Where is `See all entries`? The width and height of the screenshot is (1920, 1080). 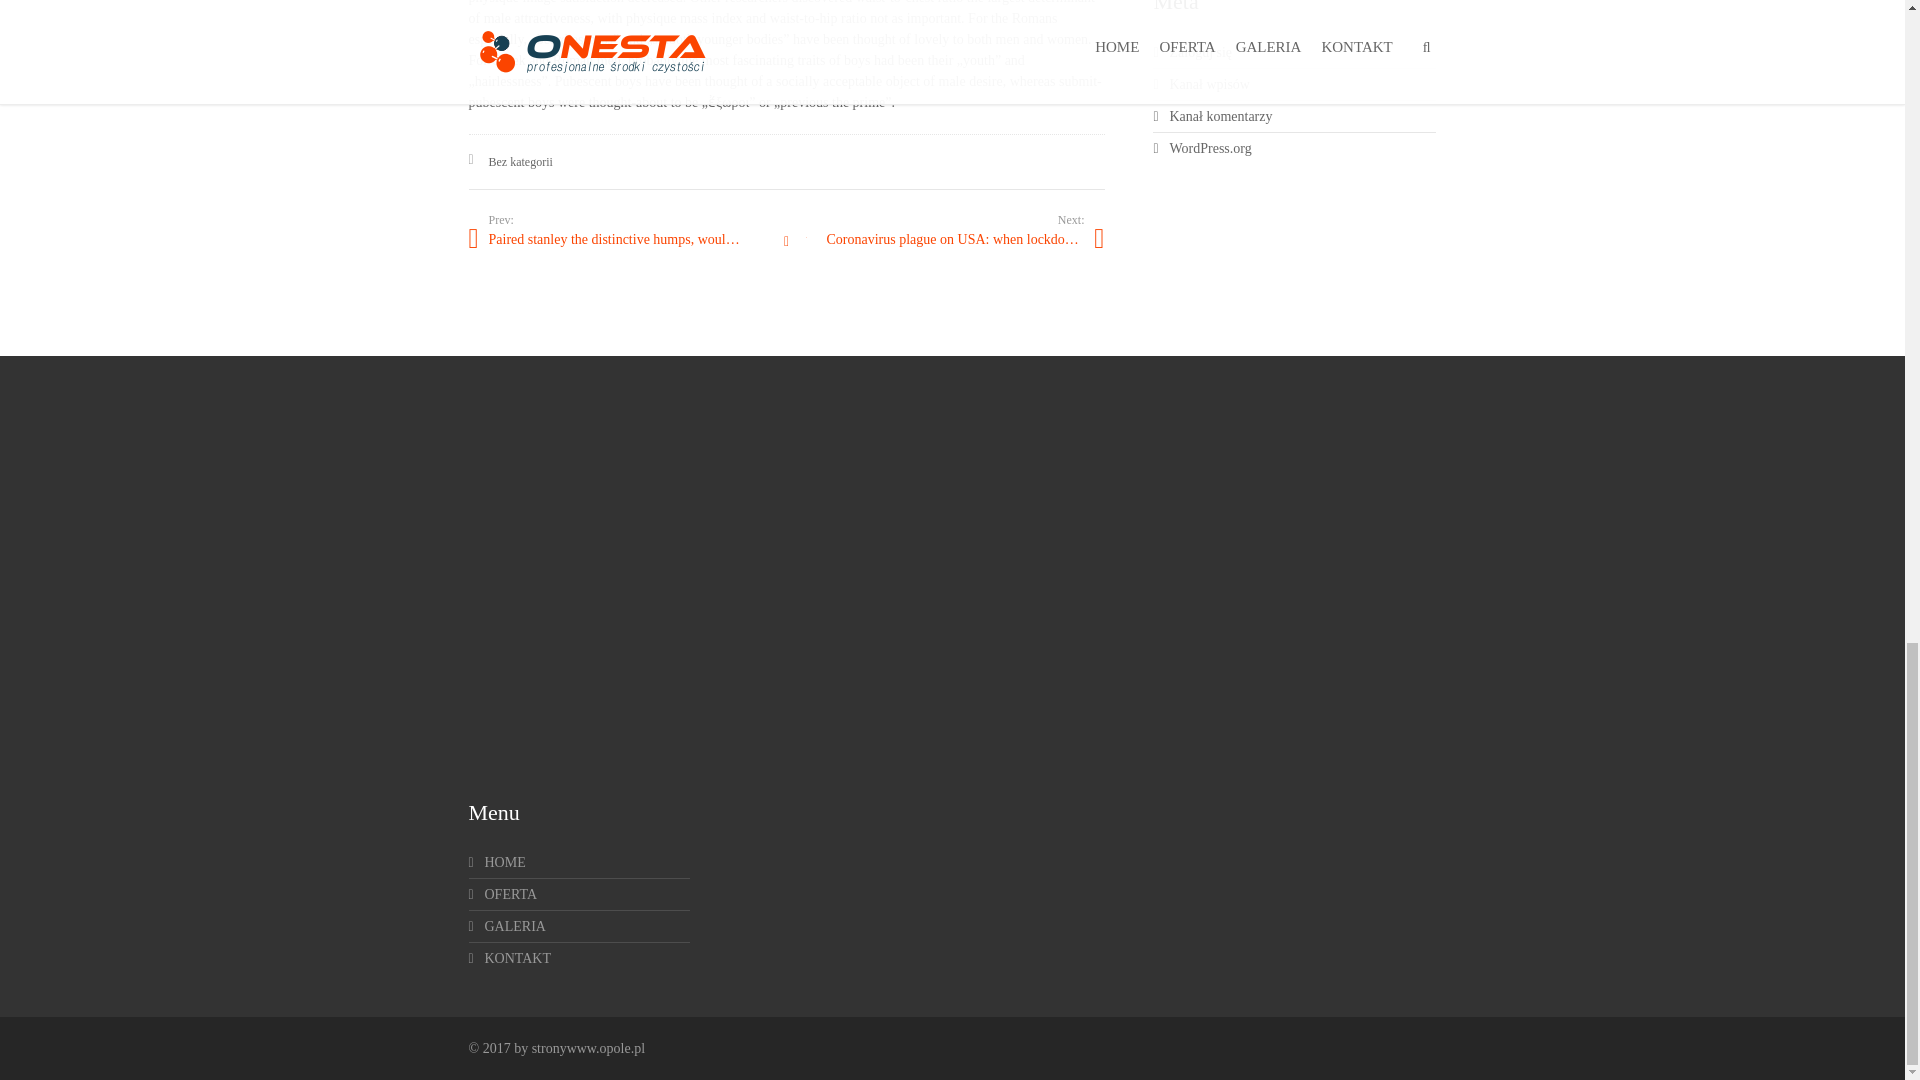 See all entries is located at coordinates (786, 242).